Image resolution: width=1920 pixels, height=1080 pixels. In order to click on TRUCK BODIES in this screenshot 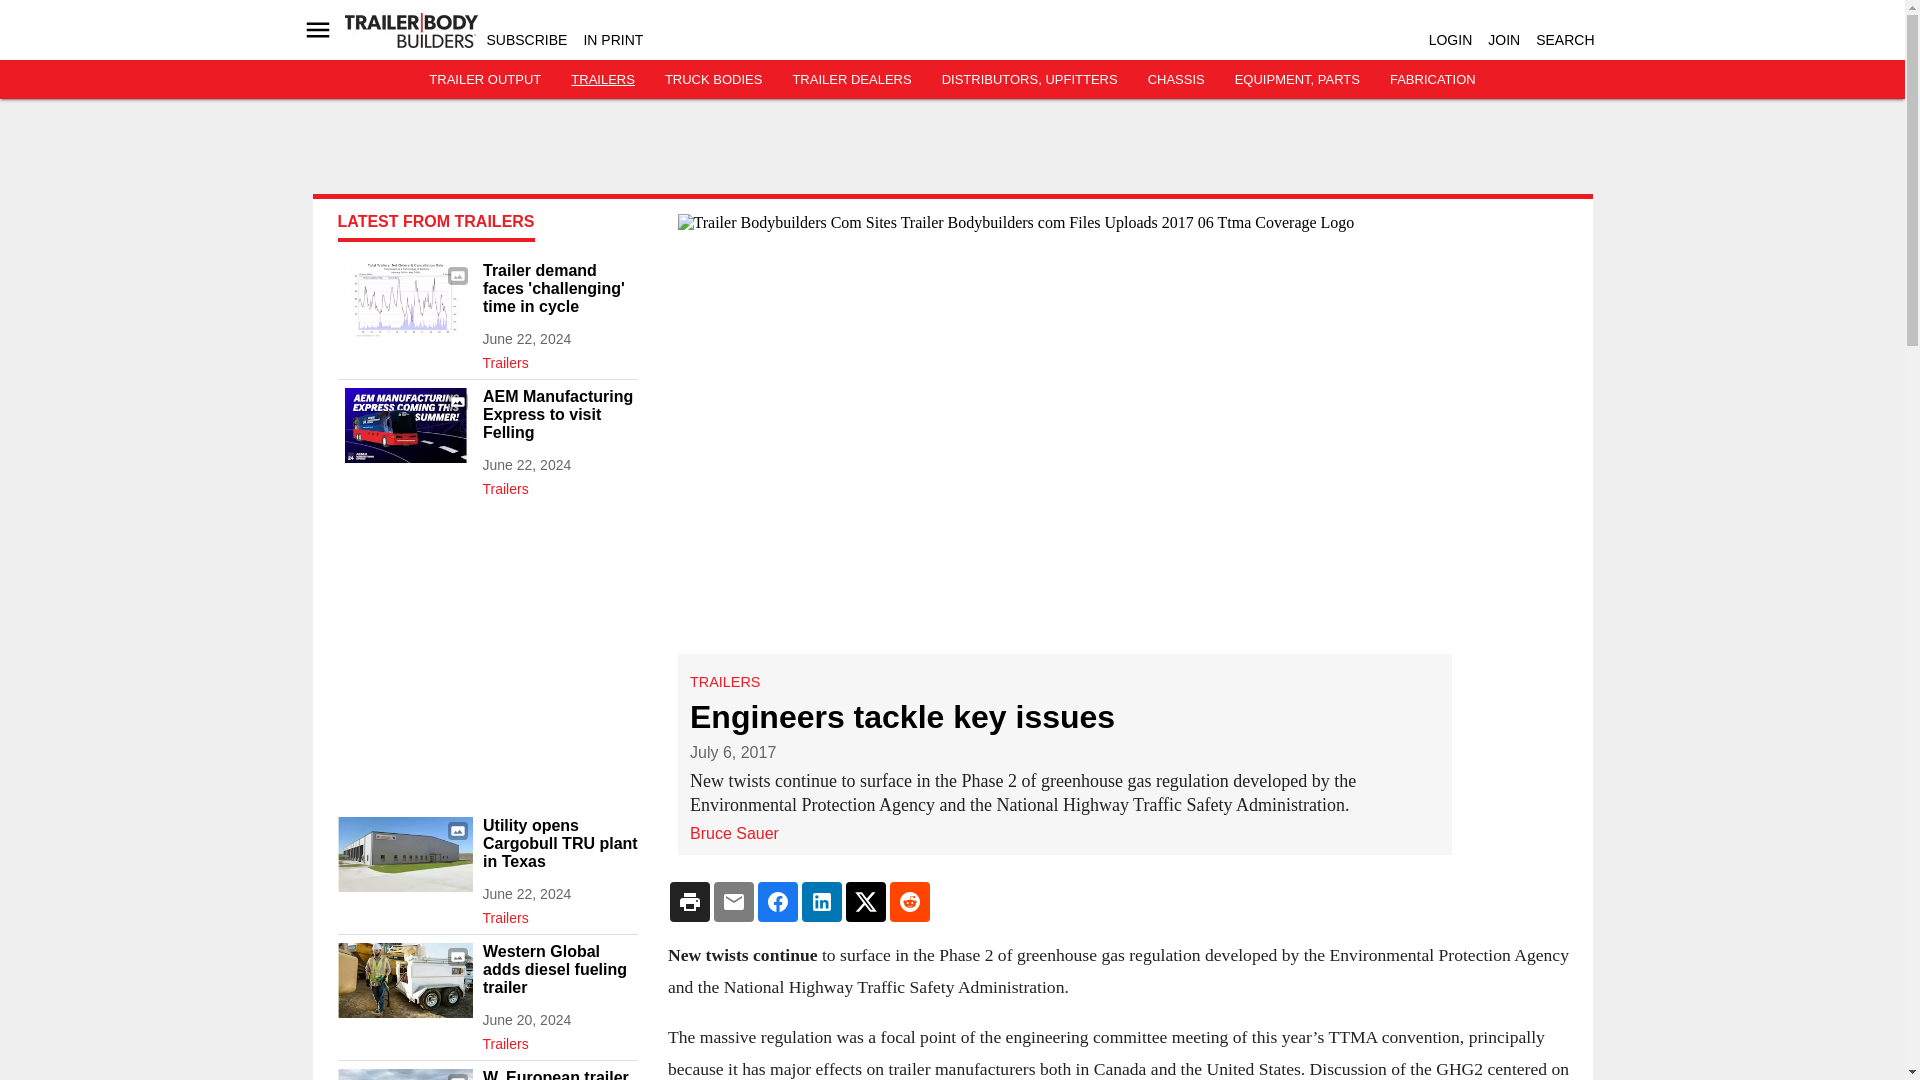, I will do `click(713, 80)`.